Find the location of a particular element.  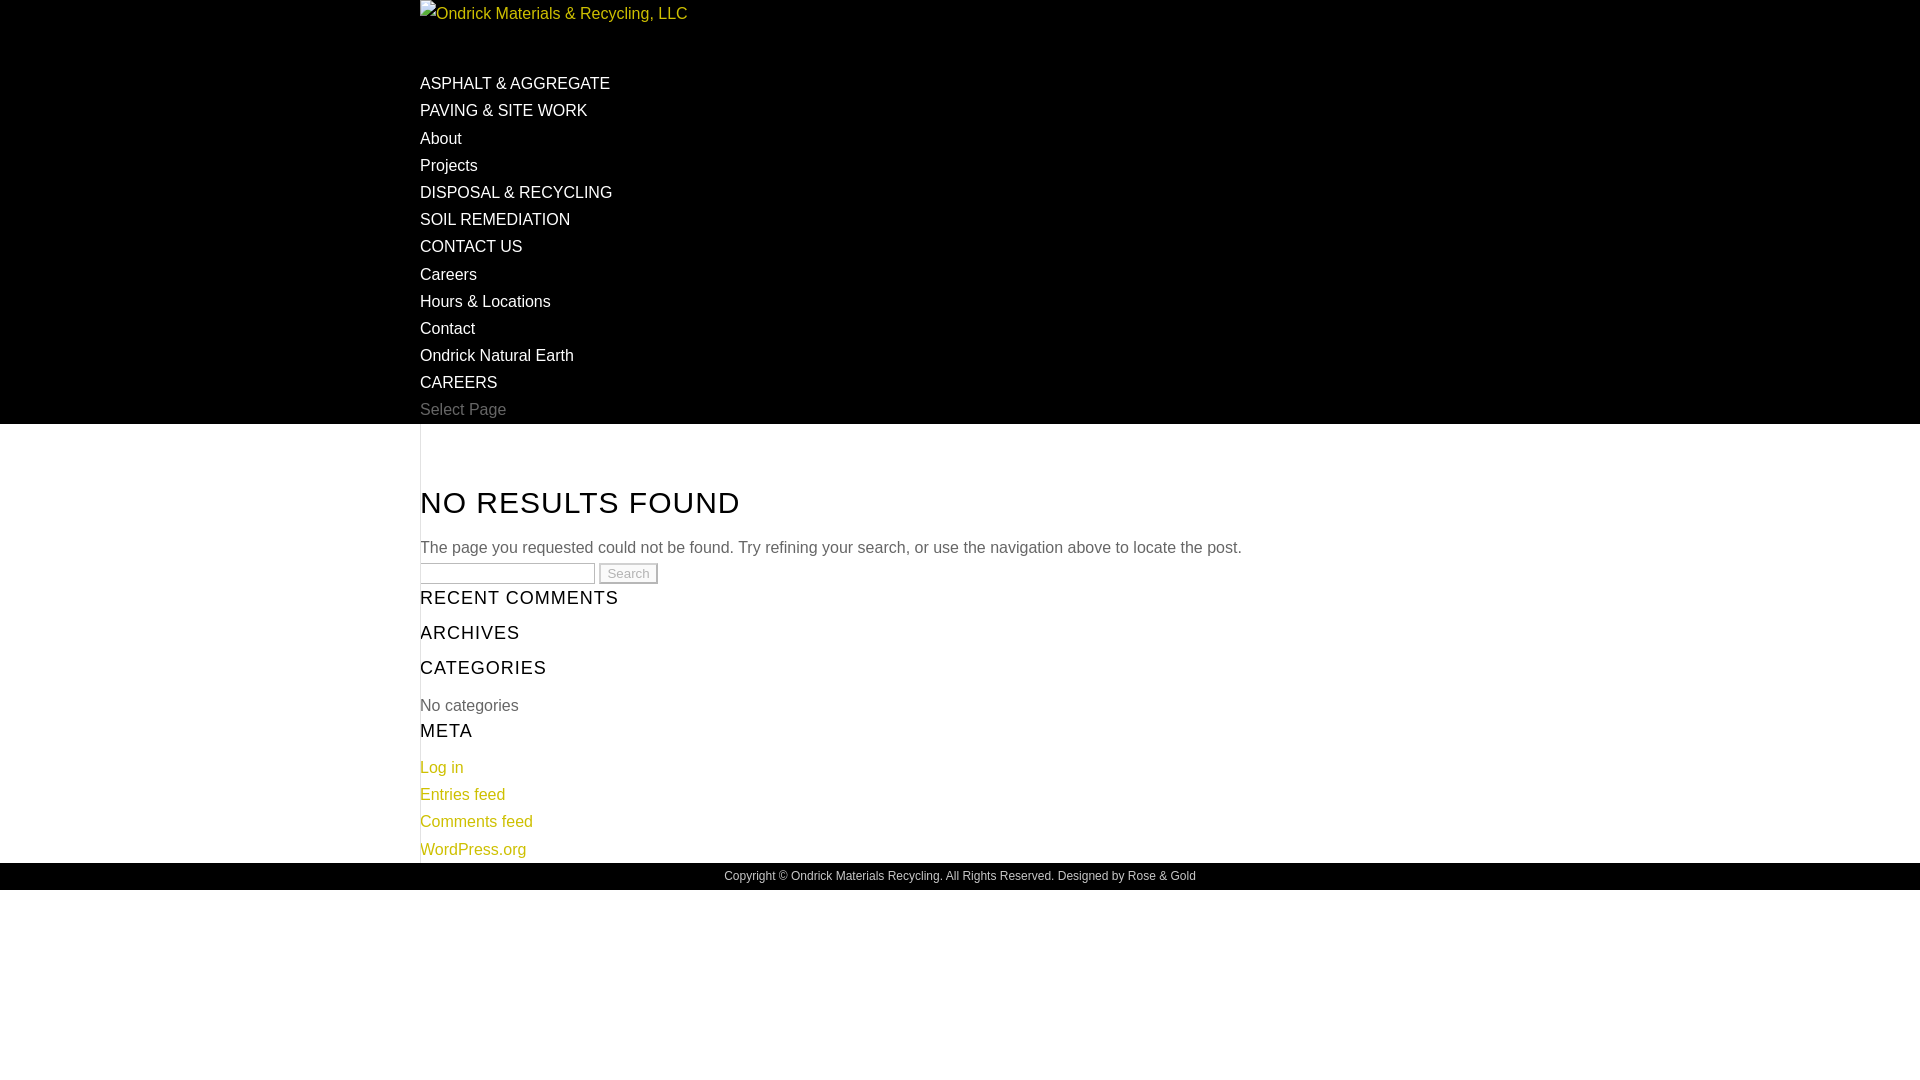

Careers is located at coordinates (448, 274).